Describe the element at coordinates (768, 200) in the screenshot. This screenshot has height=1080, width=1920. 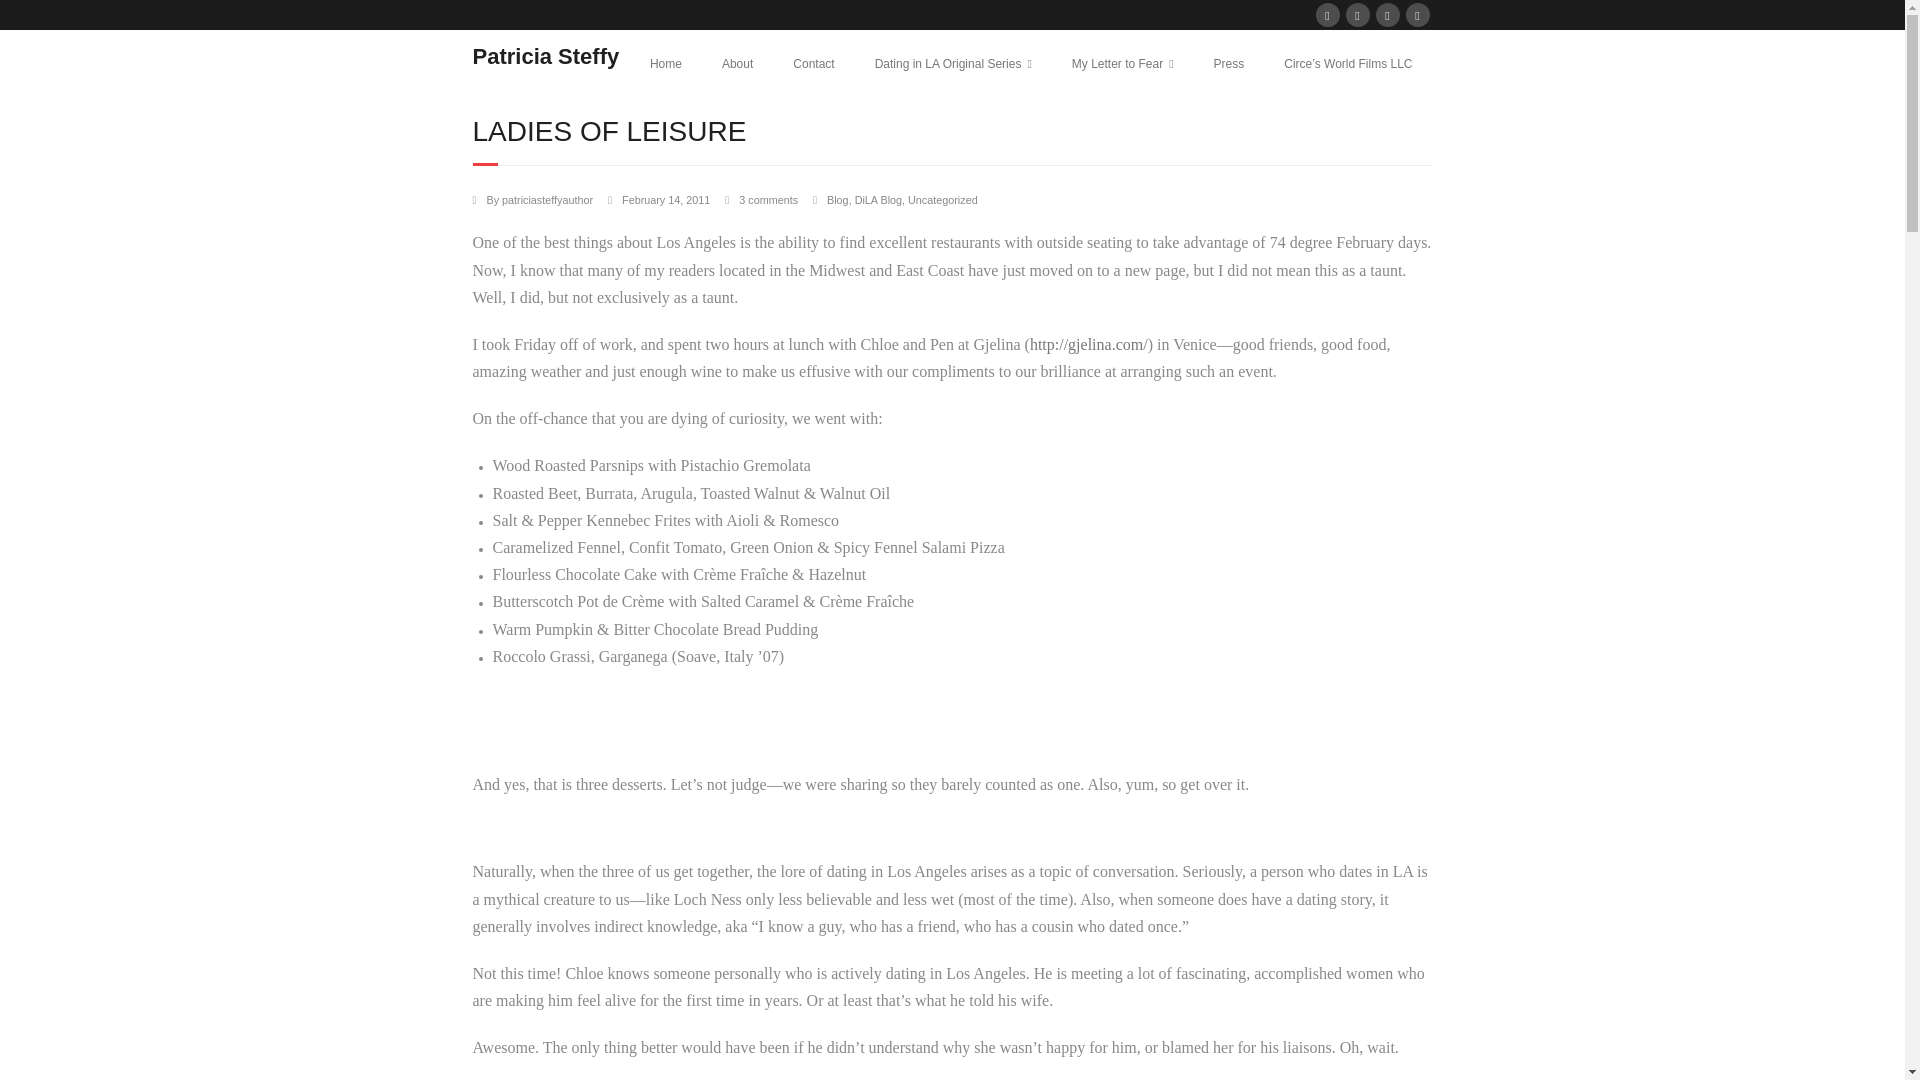
I see `3 comments` at that location.